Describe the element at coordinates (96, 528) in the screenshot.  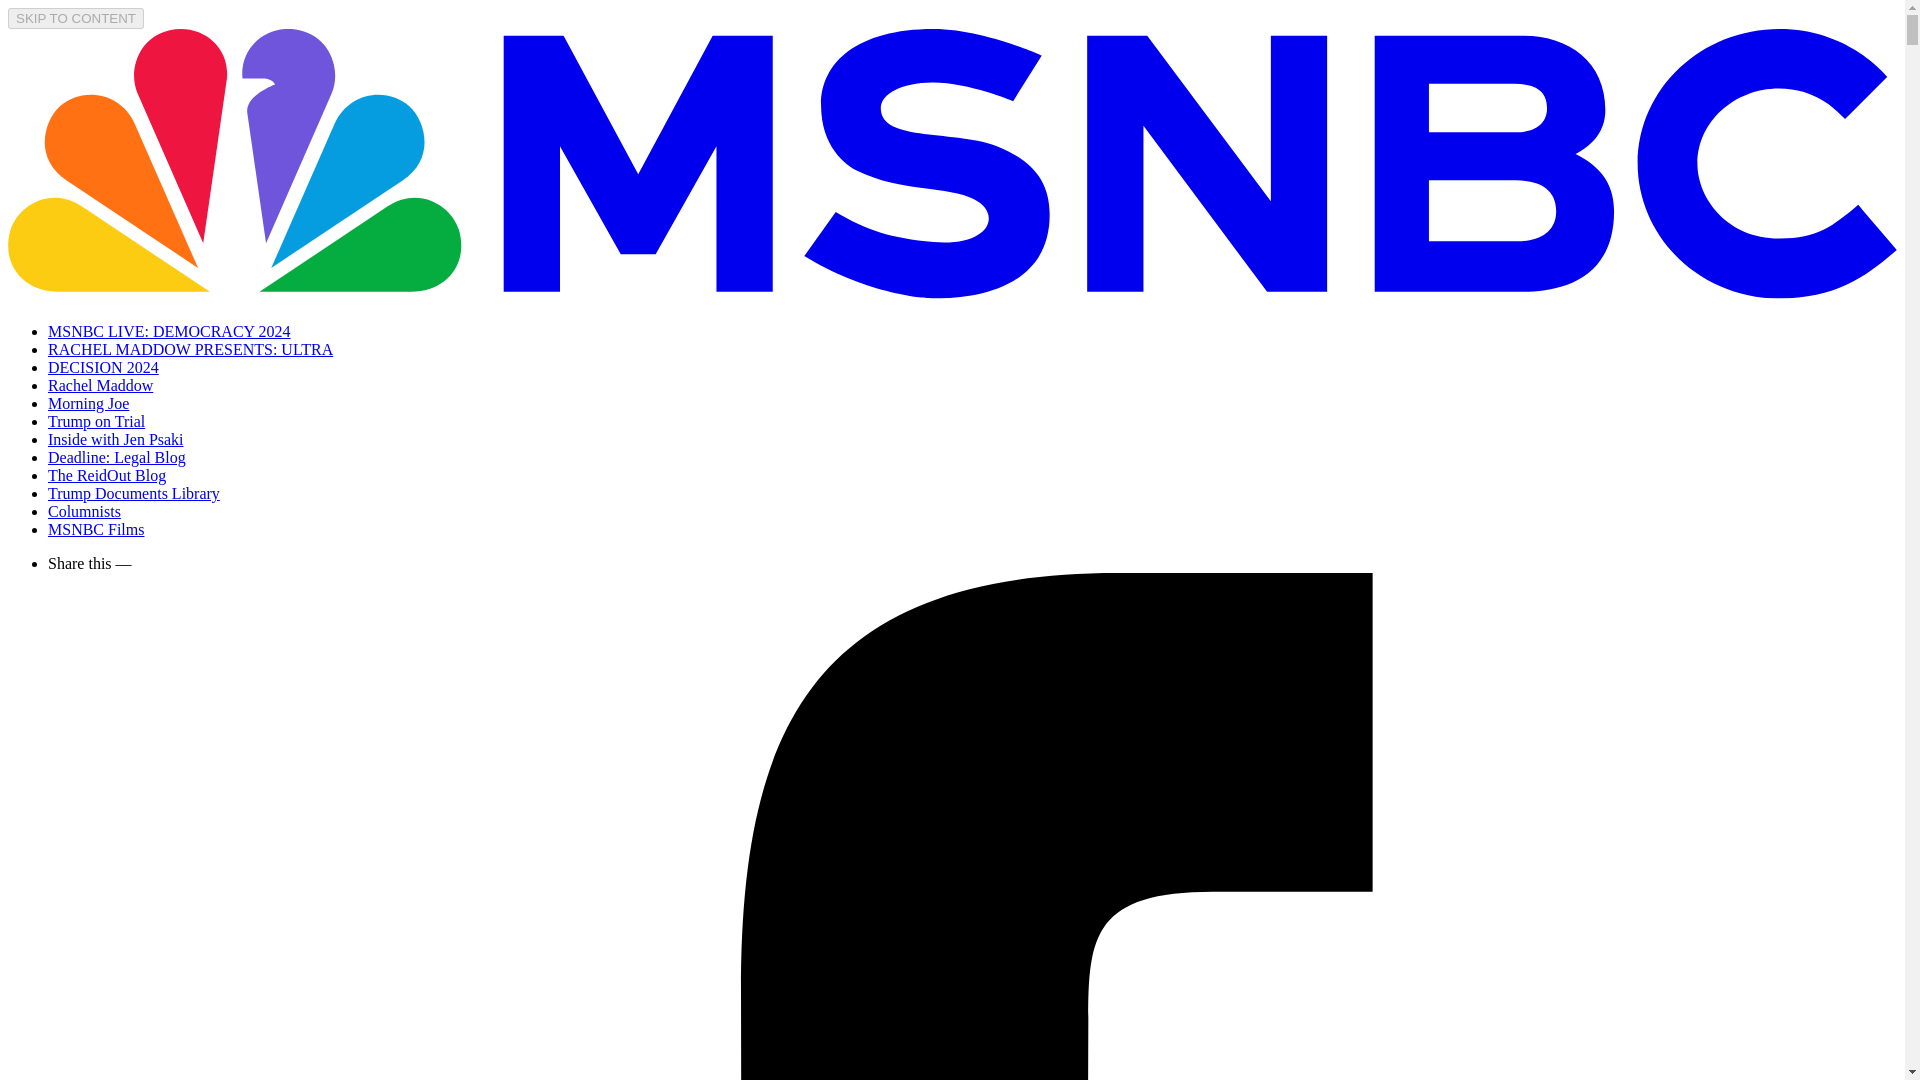
I see `MSNBC Films` at that location.